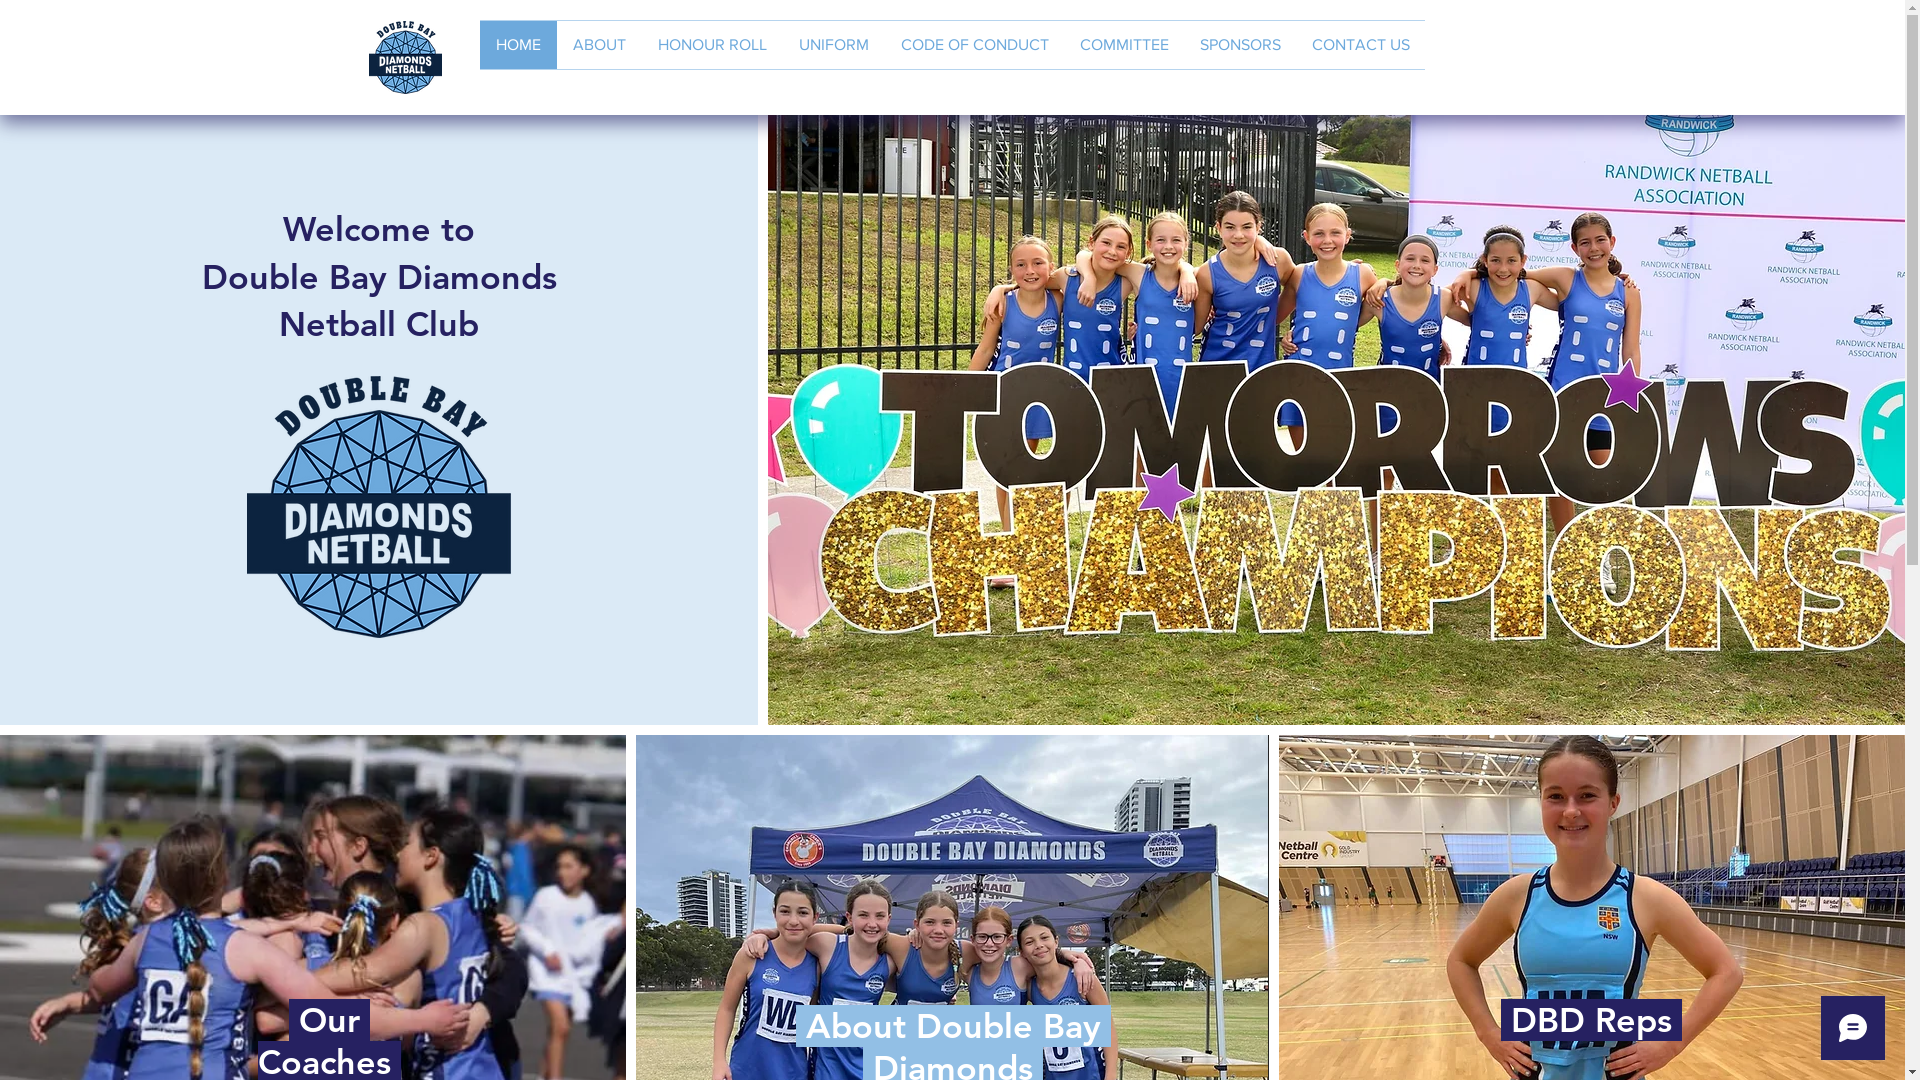 Image resolution: width=1920 pixels, height=1080 pixels. What do you see at coordinates (1240, 45) in the screenshot?
I see `SPONSORS` at bounding box center [1240, 45].